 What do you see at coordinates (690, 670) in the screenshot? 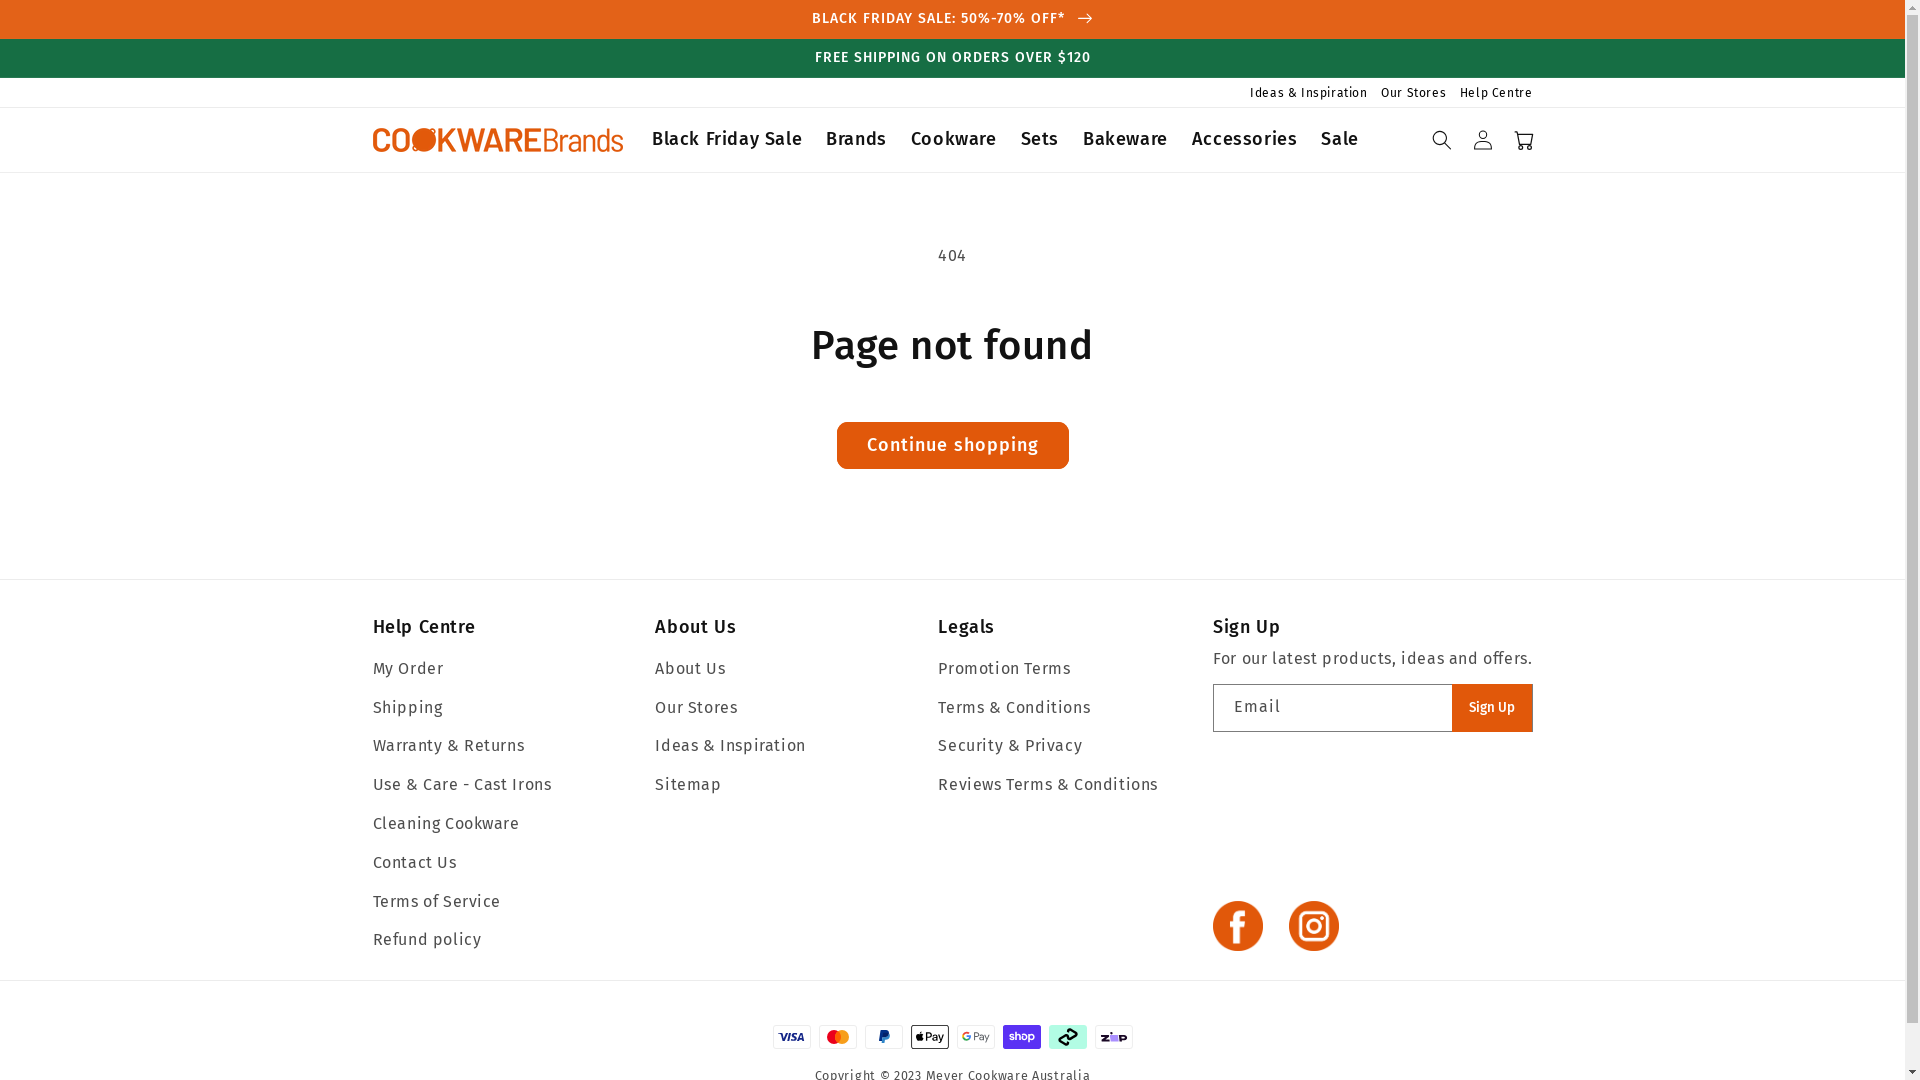
I see `About Us` at bounding box center [690, 670].